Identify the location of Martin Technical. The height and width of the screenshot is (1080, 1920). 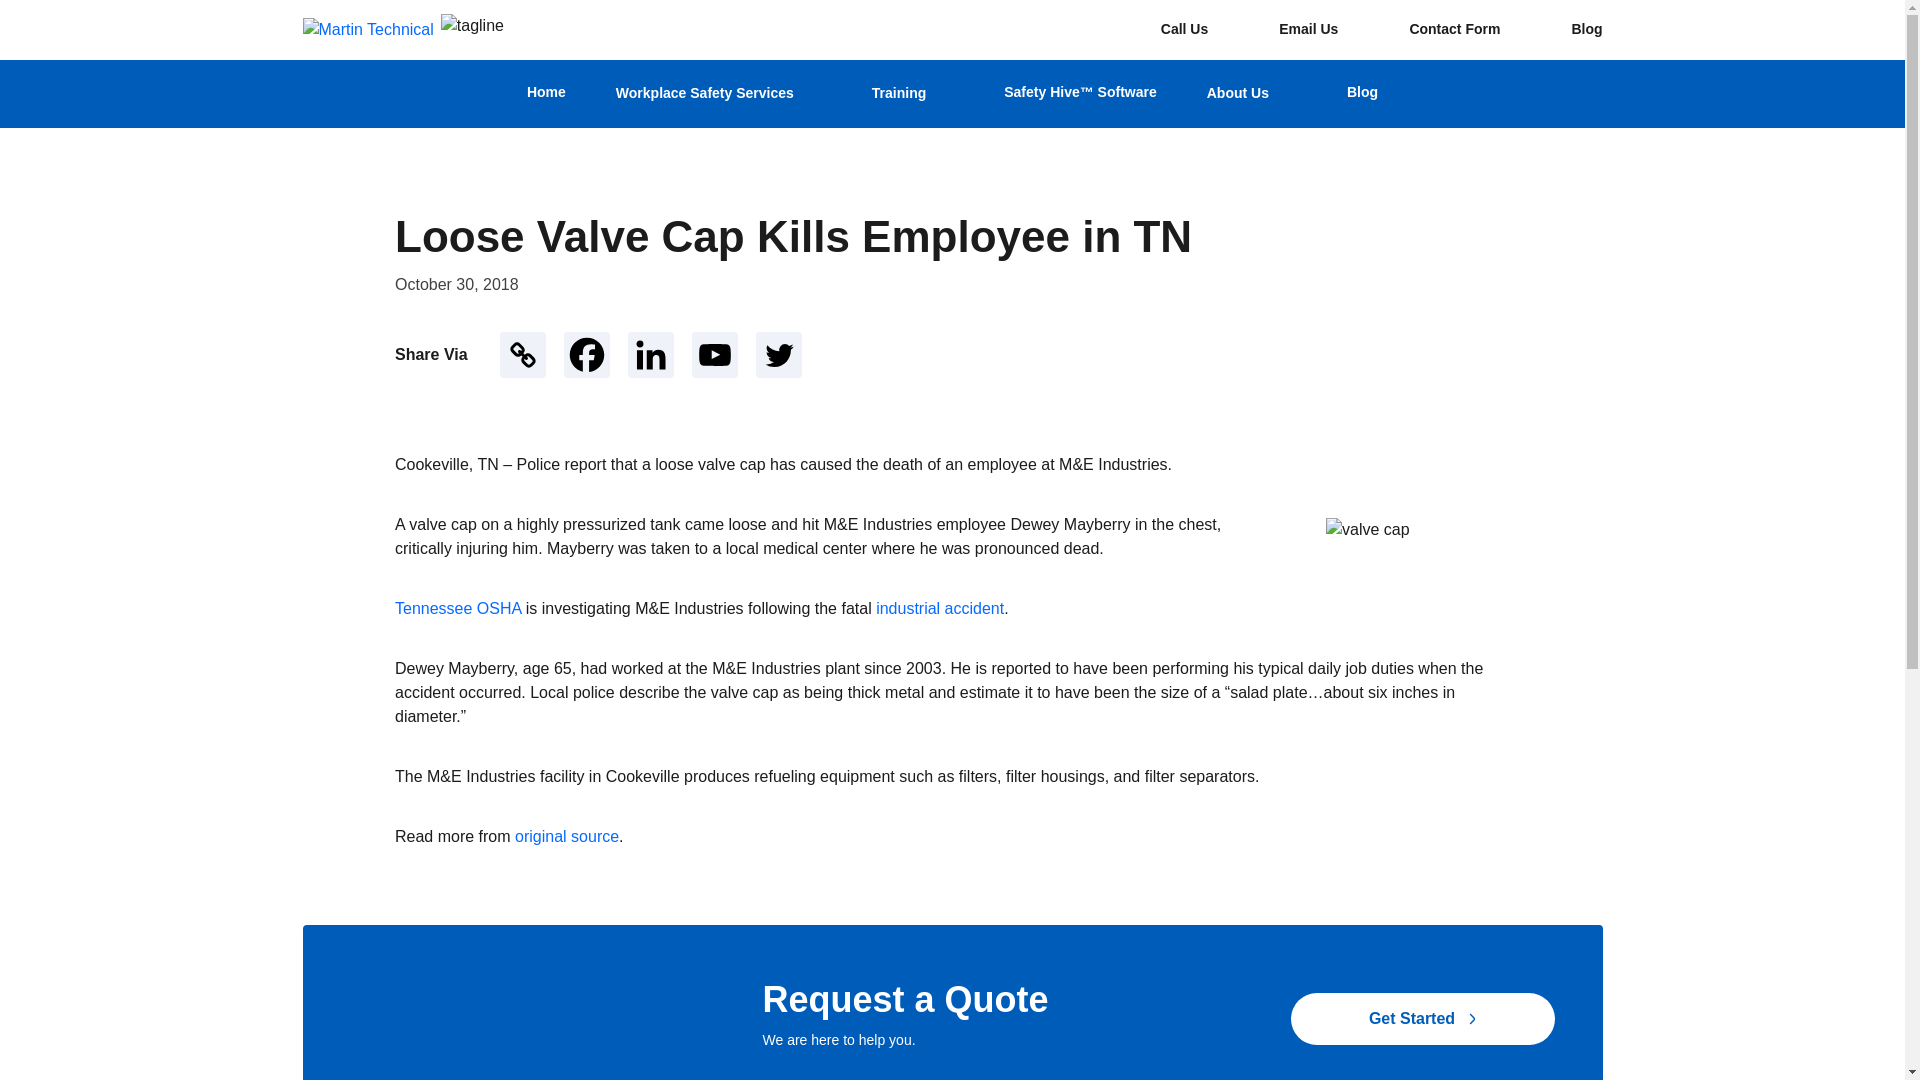
(367, 30).